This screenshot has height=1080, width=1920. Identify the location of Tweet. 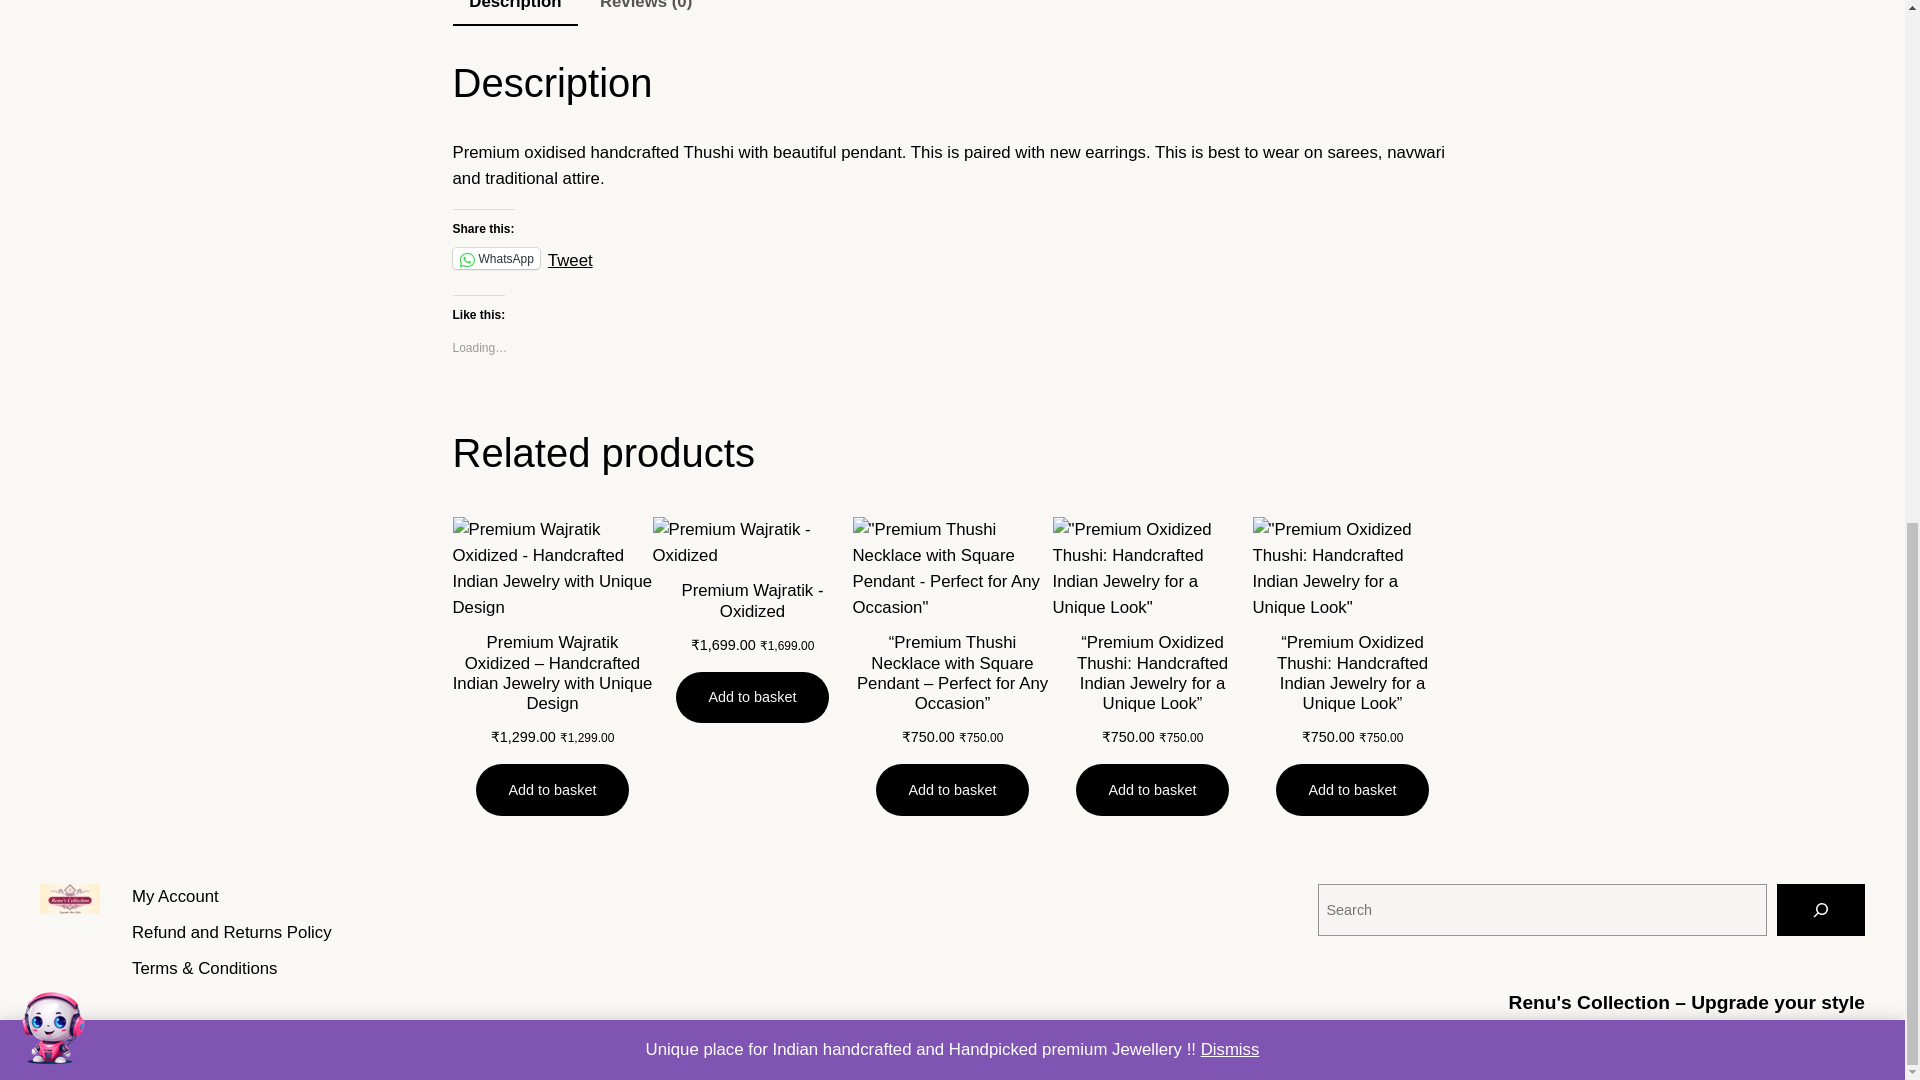
(570, 256).